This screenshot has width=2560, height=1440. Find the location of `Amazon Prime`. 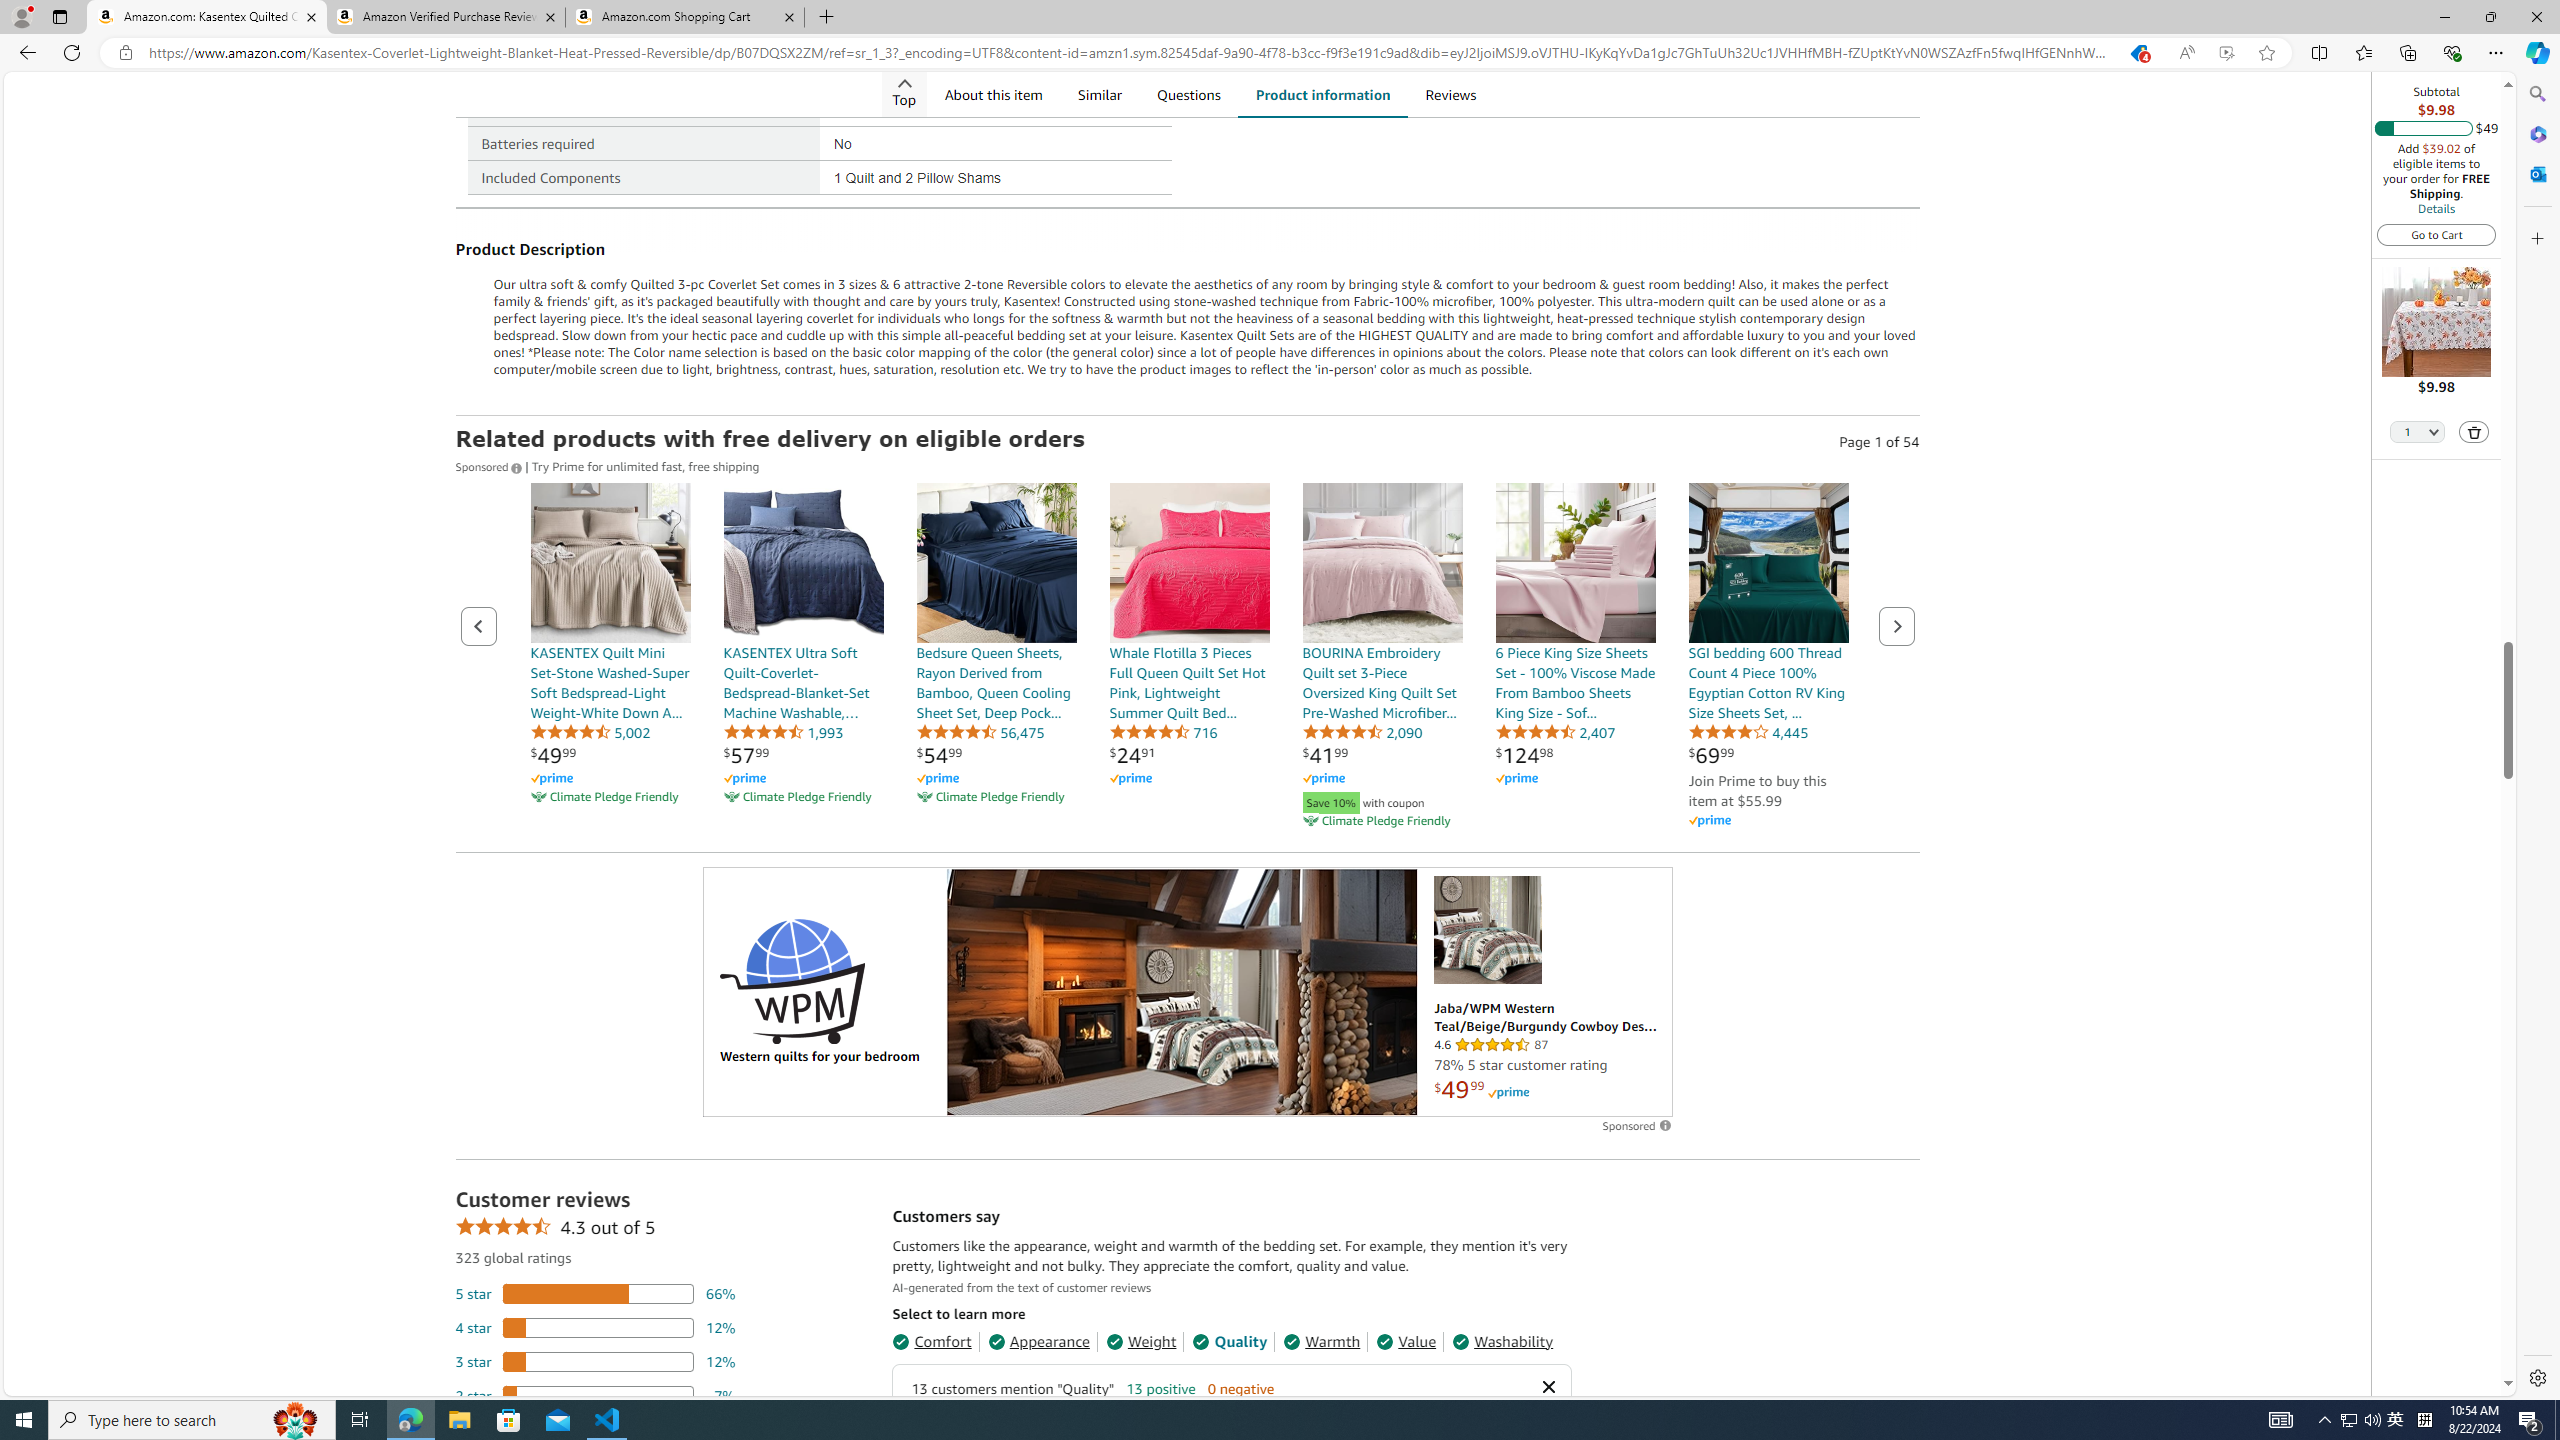

Amazon Prime is located at coordinates (1768, 820).